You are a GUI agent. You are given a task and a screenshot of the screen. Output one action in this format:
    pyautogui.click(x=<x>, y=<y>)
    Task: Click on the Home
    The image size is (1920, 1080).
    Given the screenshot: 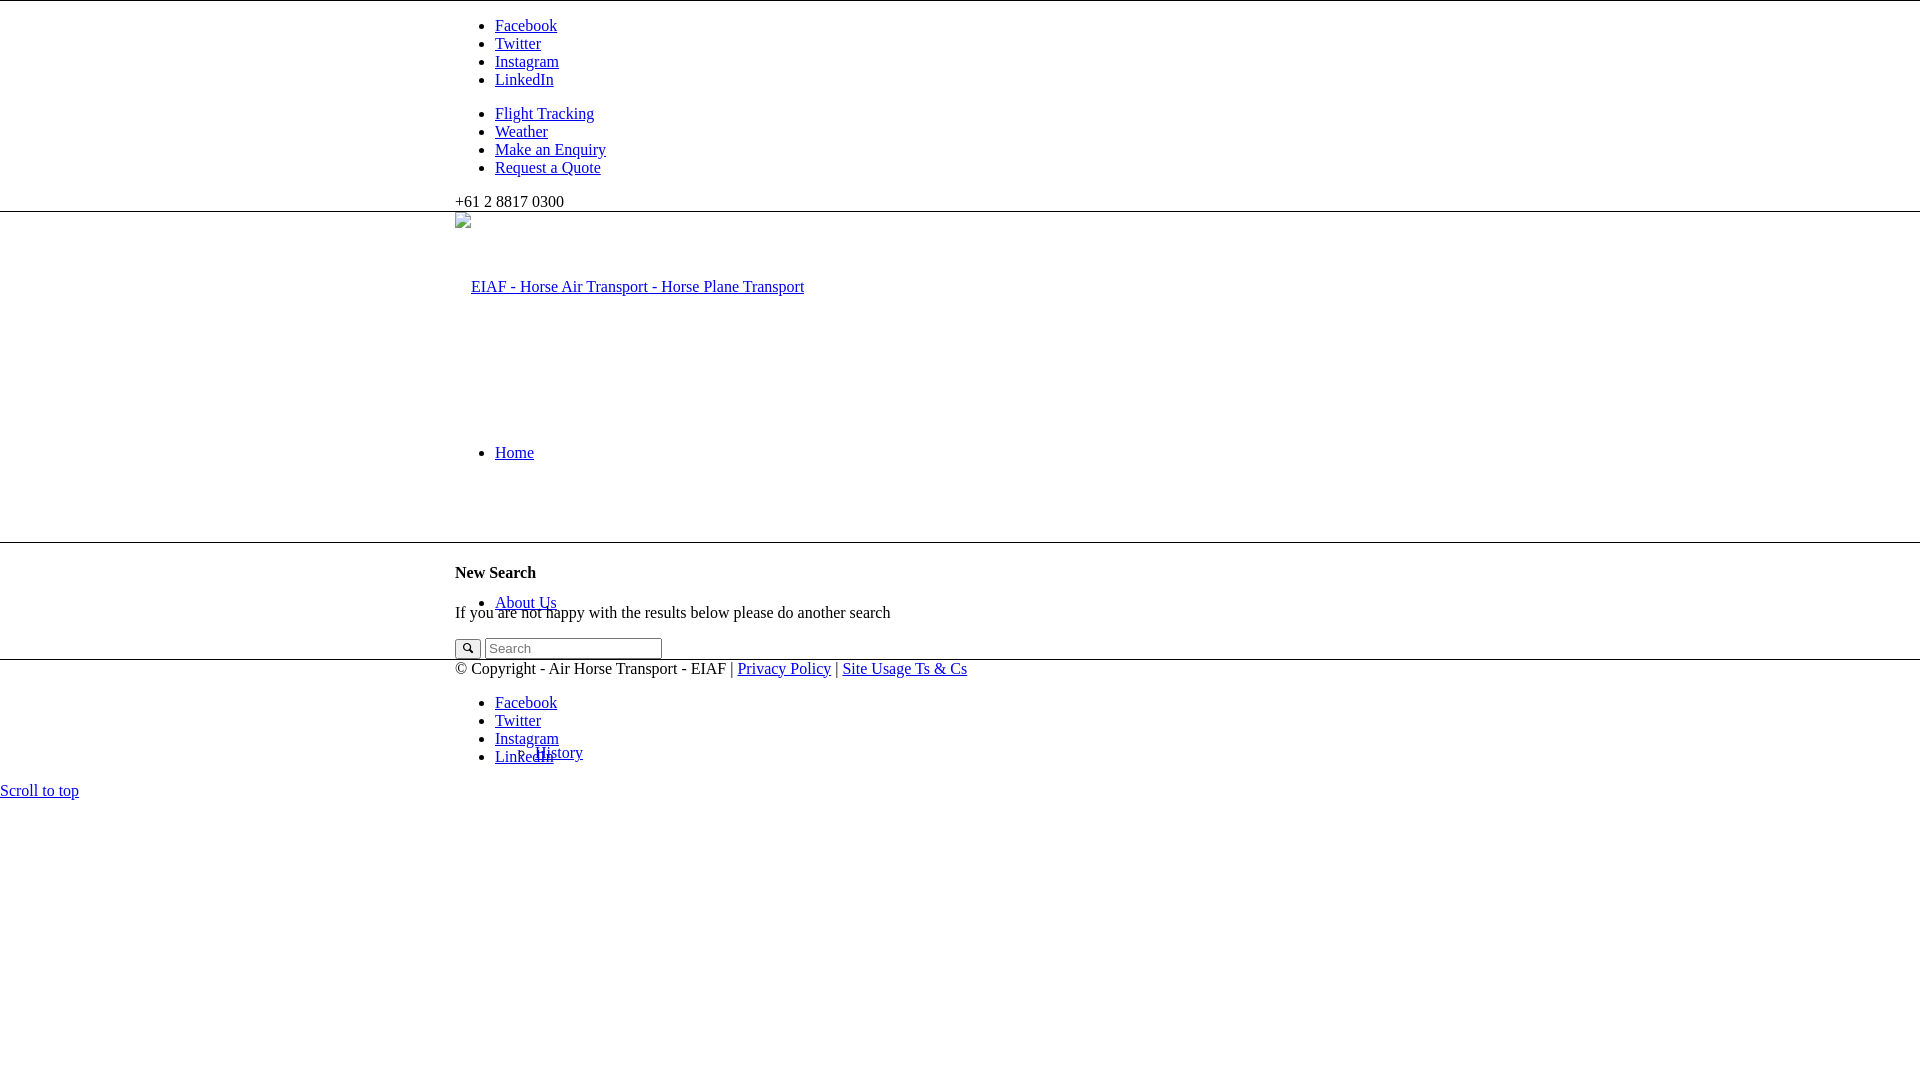 What is the action you would take?
    pyautogui.click(x=514, y=452)
    